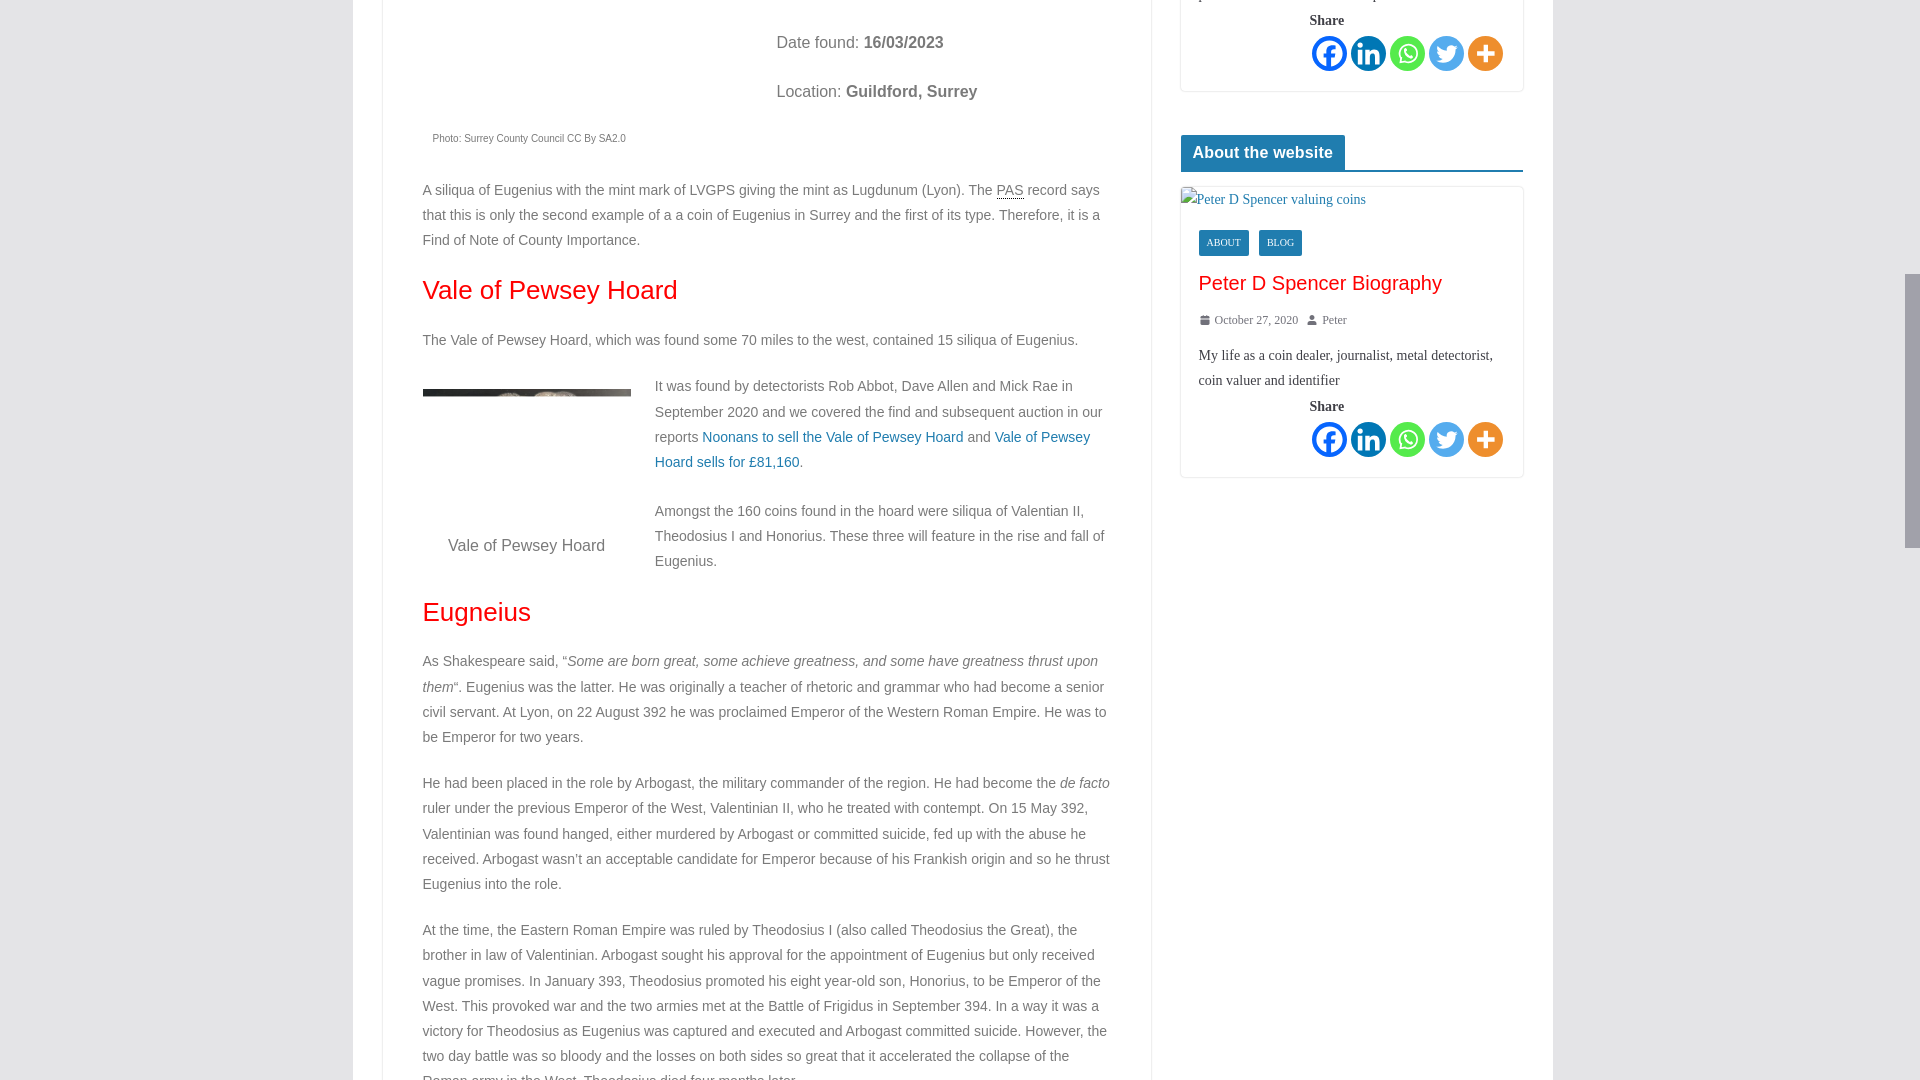 The height and width of the screenshot is (1080, 1920). What do you see at coordinates (832, 436) in the screenshot?
I see `Noonans to sell the Vale of Pewsey Hoard` at bounding box center [832, 436].